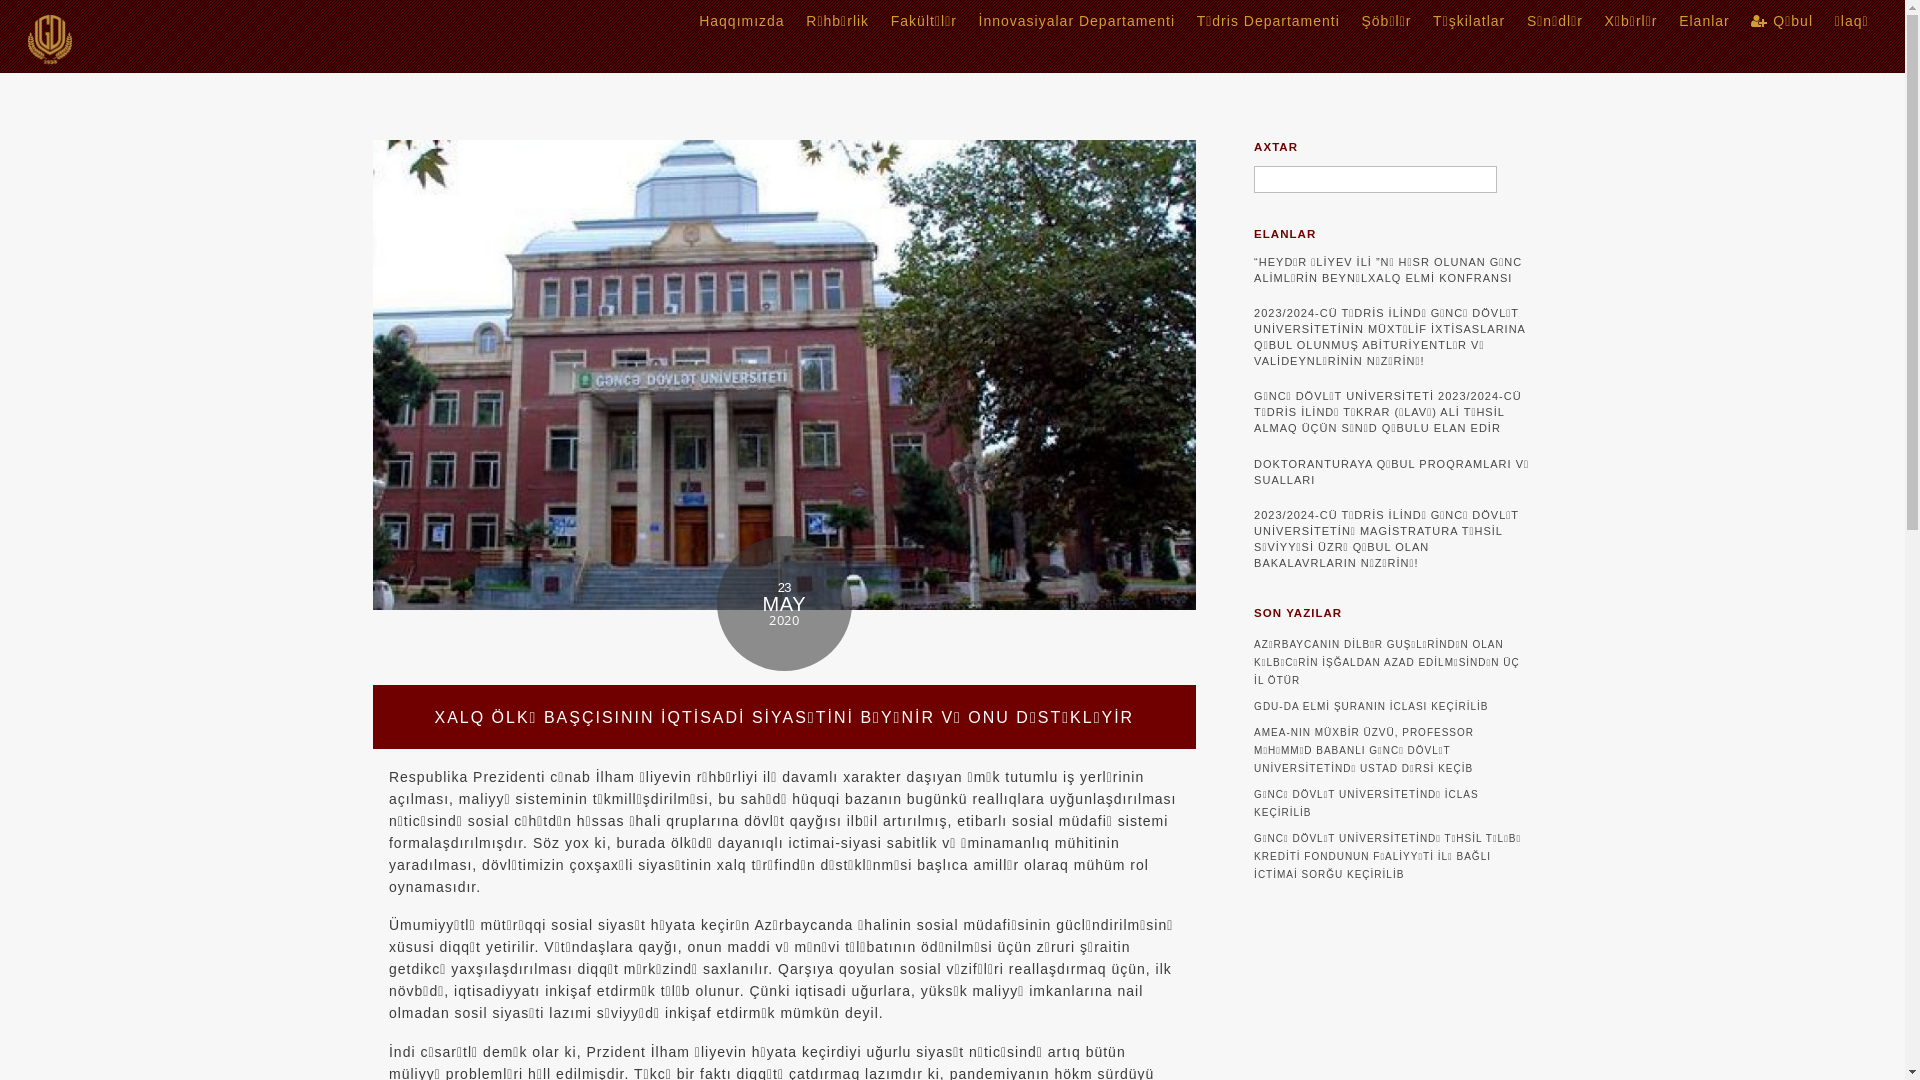 This screenshot has width=1920, height=1080. What do you see at coordinates (1704, 22) in the screenshot?
I see `Elanlar` at bounding box center [1704, 22].